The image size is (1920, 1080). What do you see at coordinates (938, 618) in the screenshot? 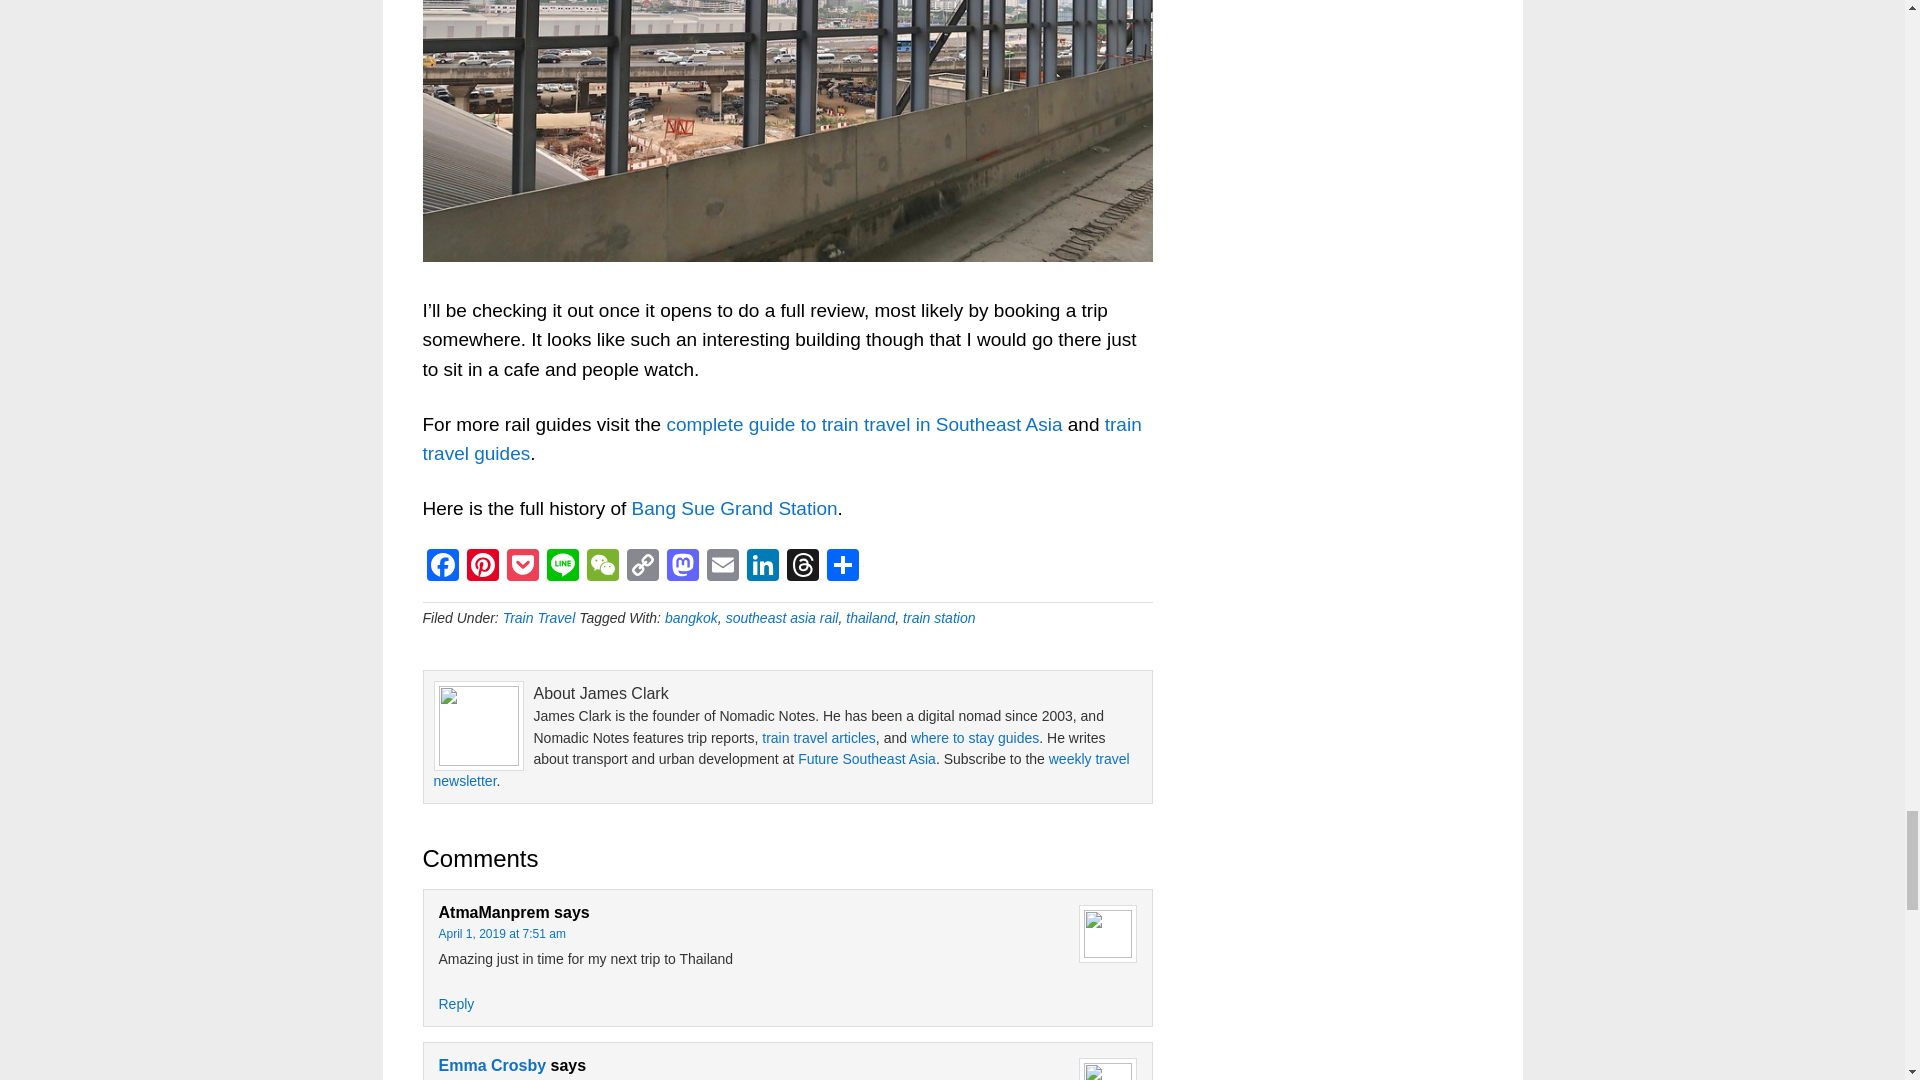
I see `train station` at bounding box center [938, 618].